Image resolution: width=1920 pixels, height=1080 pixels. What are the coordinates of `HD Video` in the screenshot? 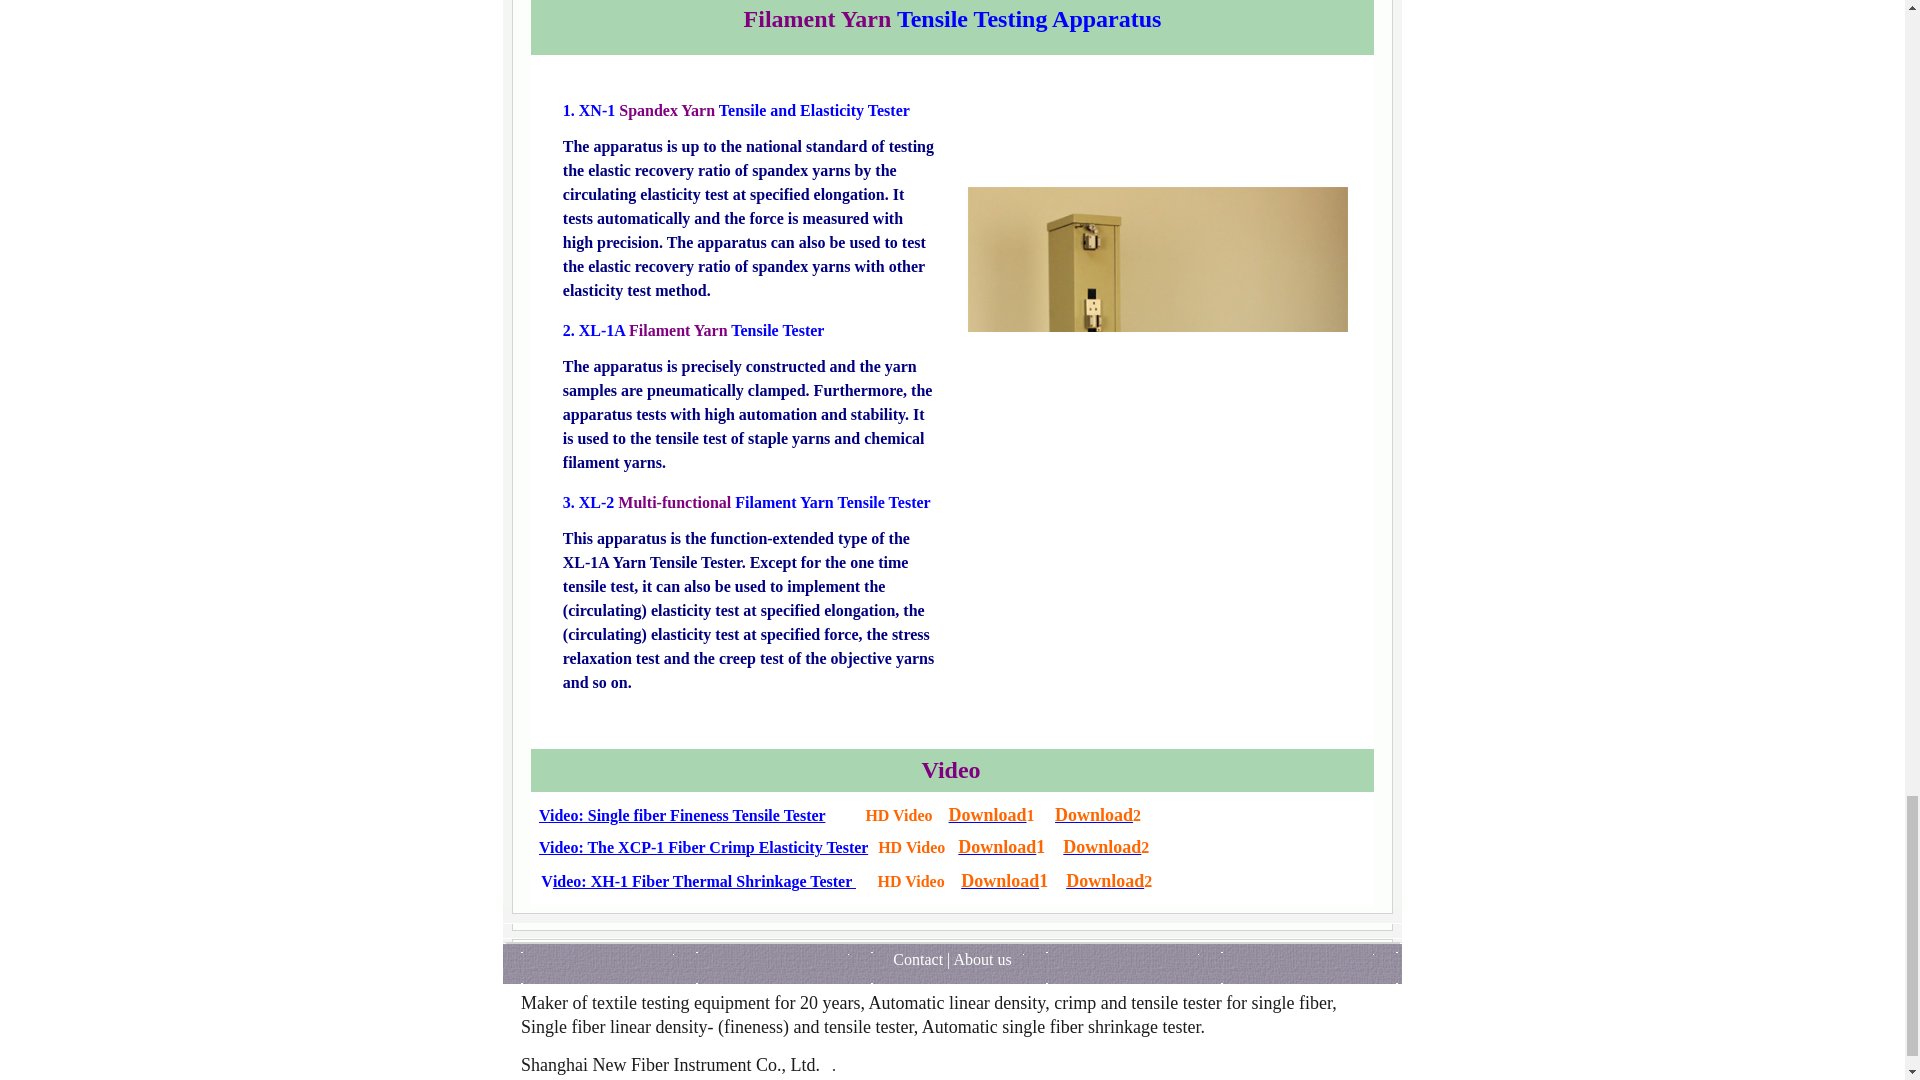 It's located at (910, 882).